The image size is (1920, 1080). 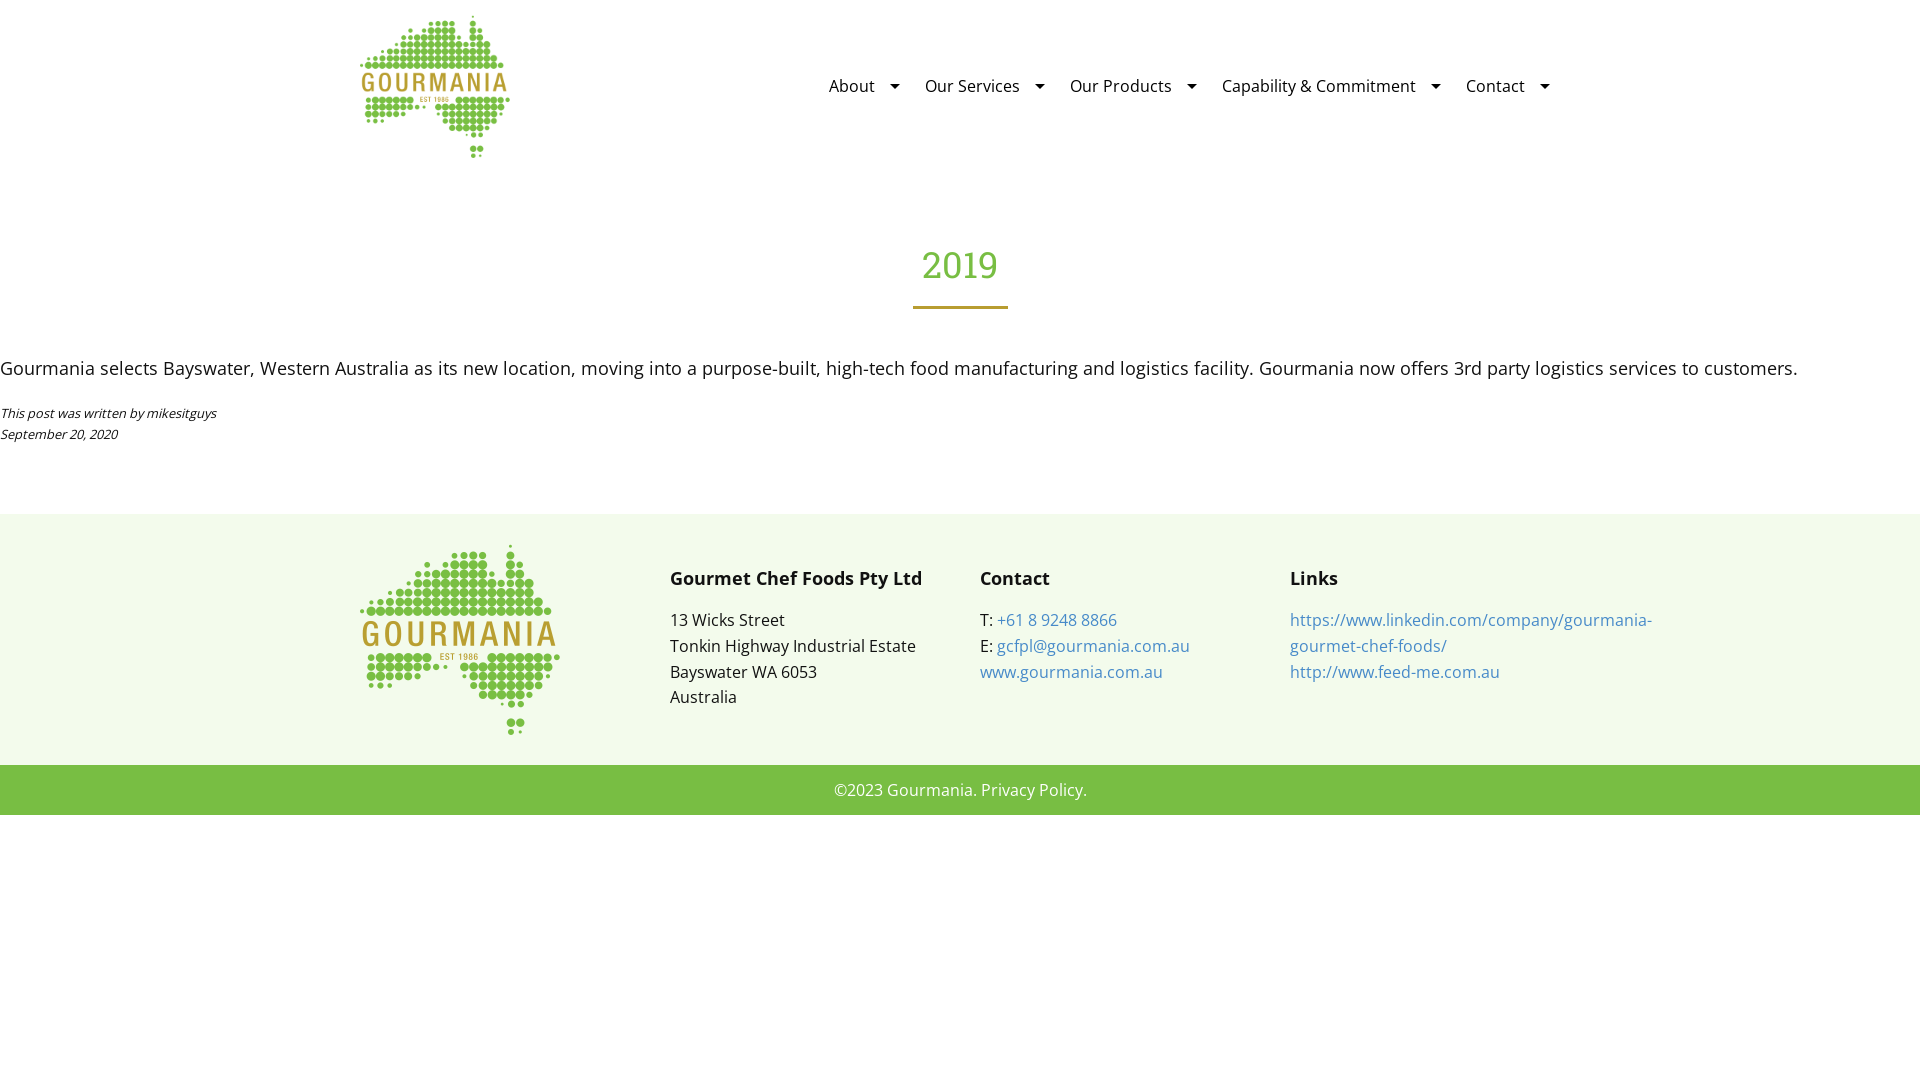 What do you see at coordinates (1094, 646) in the screenshot?
I see `gcfpl@gourmania.com.au` at bounding box center [1094, 646].